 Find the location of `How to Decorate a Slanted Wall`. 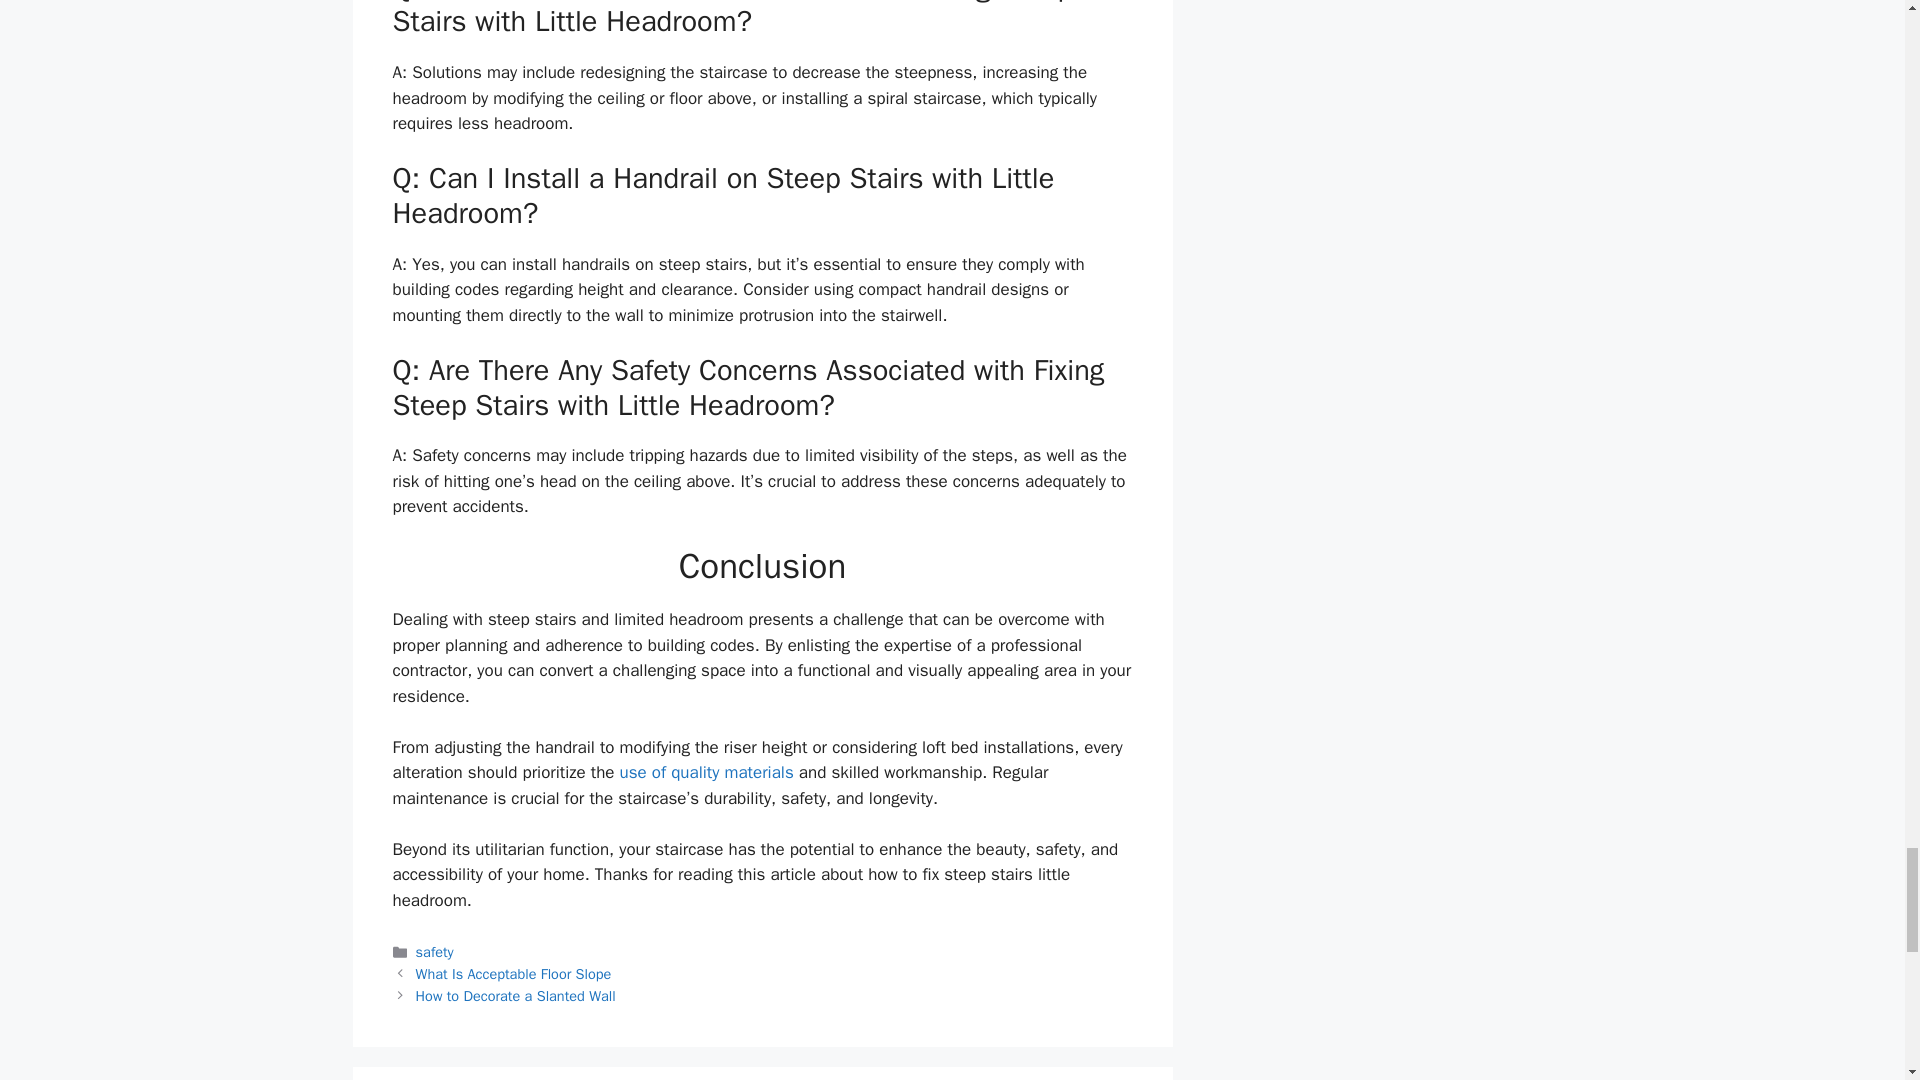

How to Decorate a Slanted Wall is located at coordinates (516, 996).